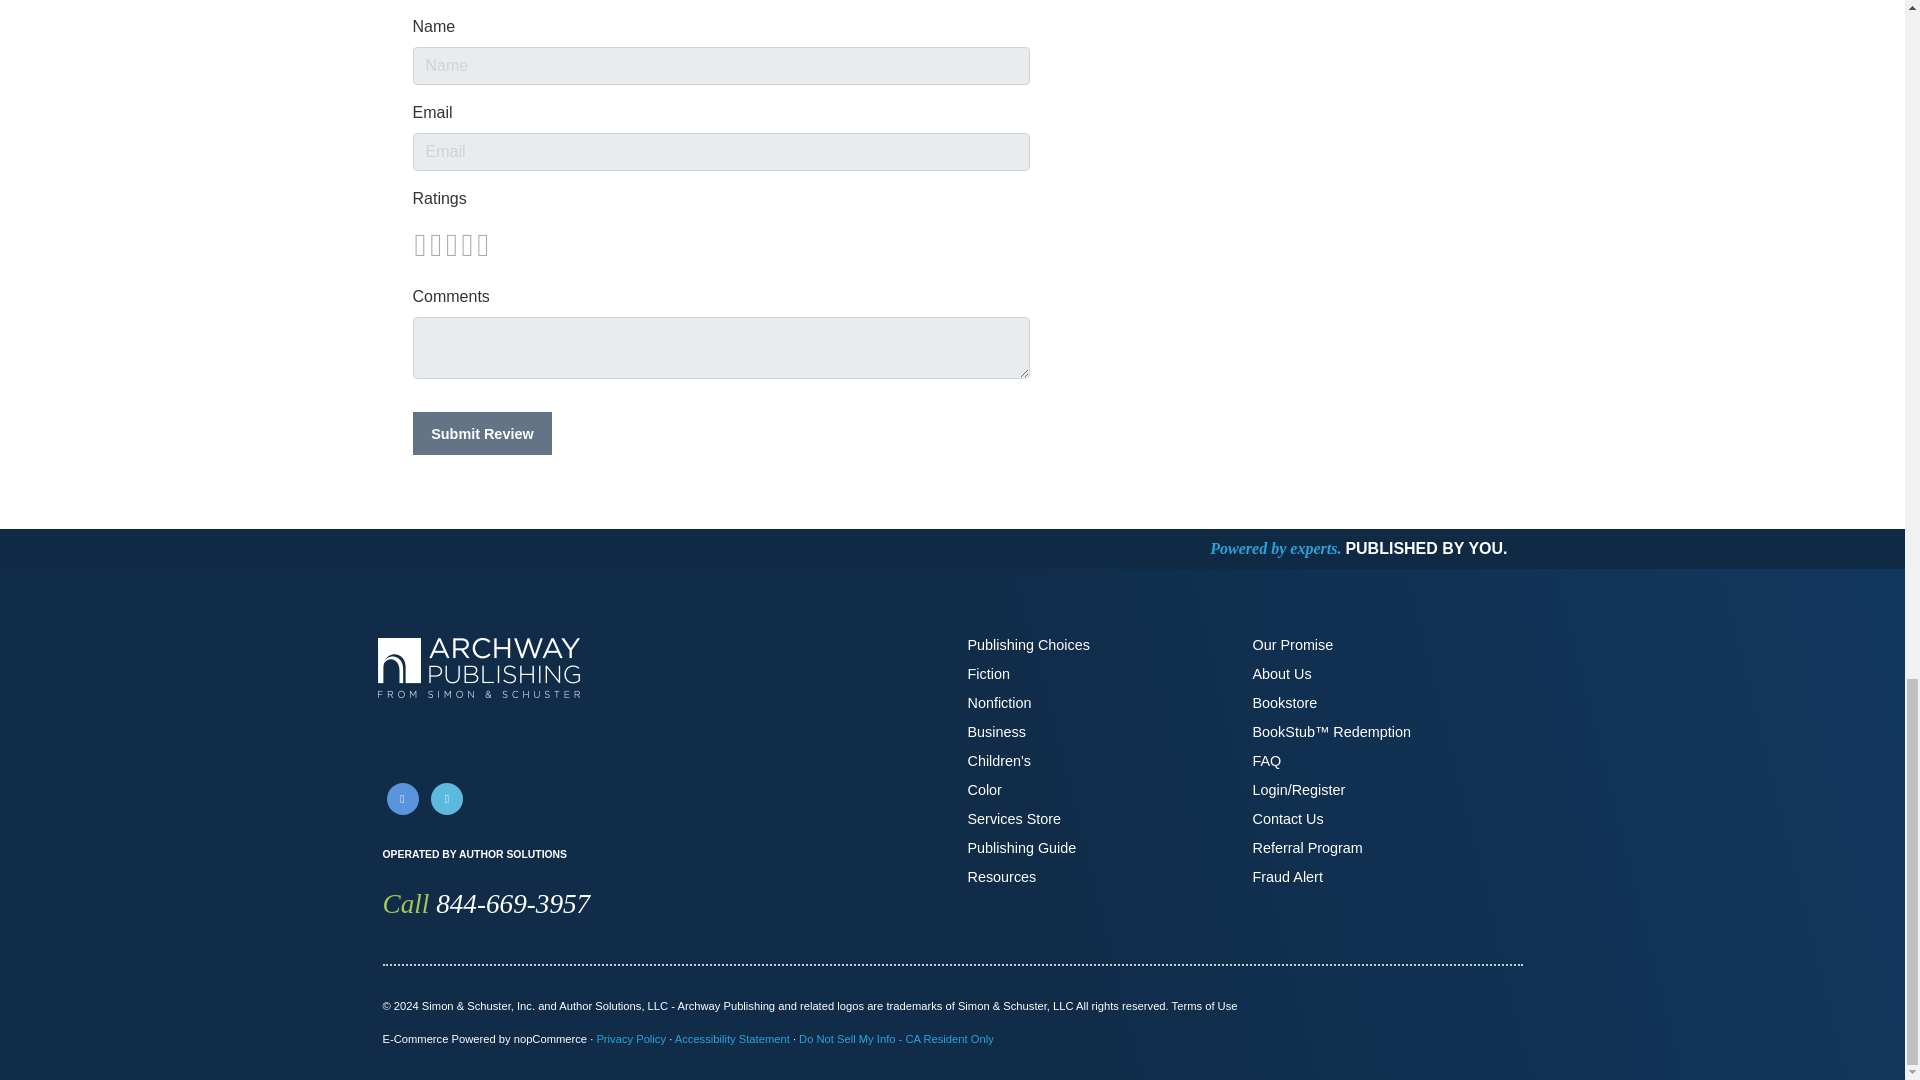  What do you see at coordinates (984, 790) in the screenshot?
I see `Color` at bounding box center [984, 790].